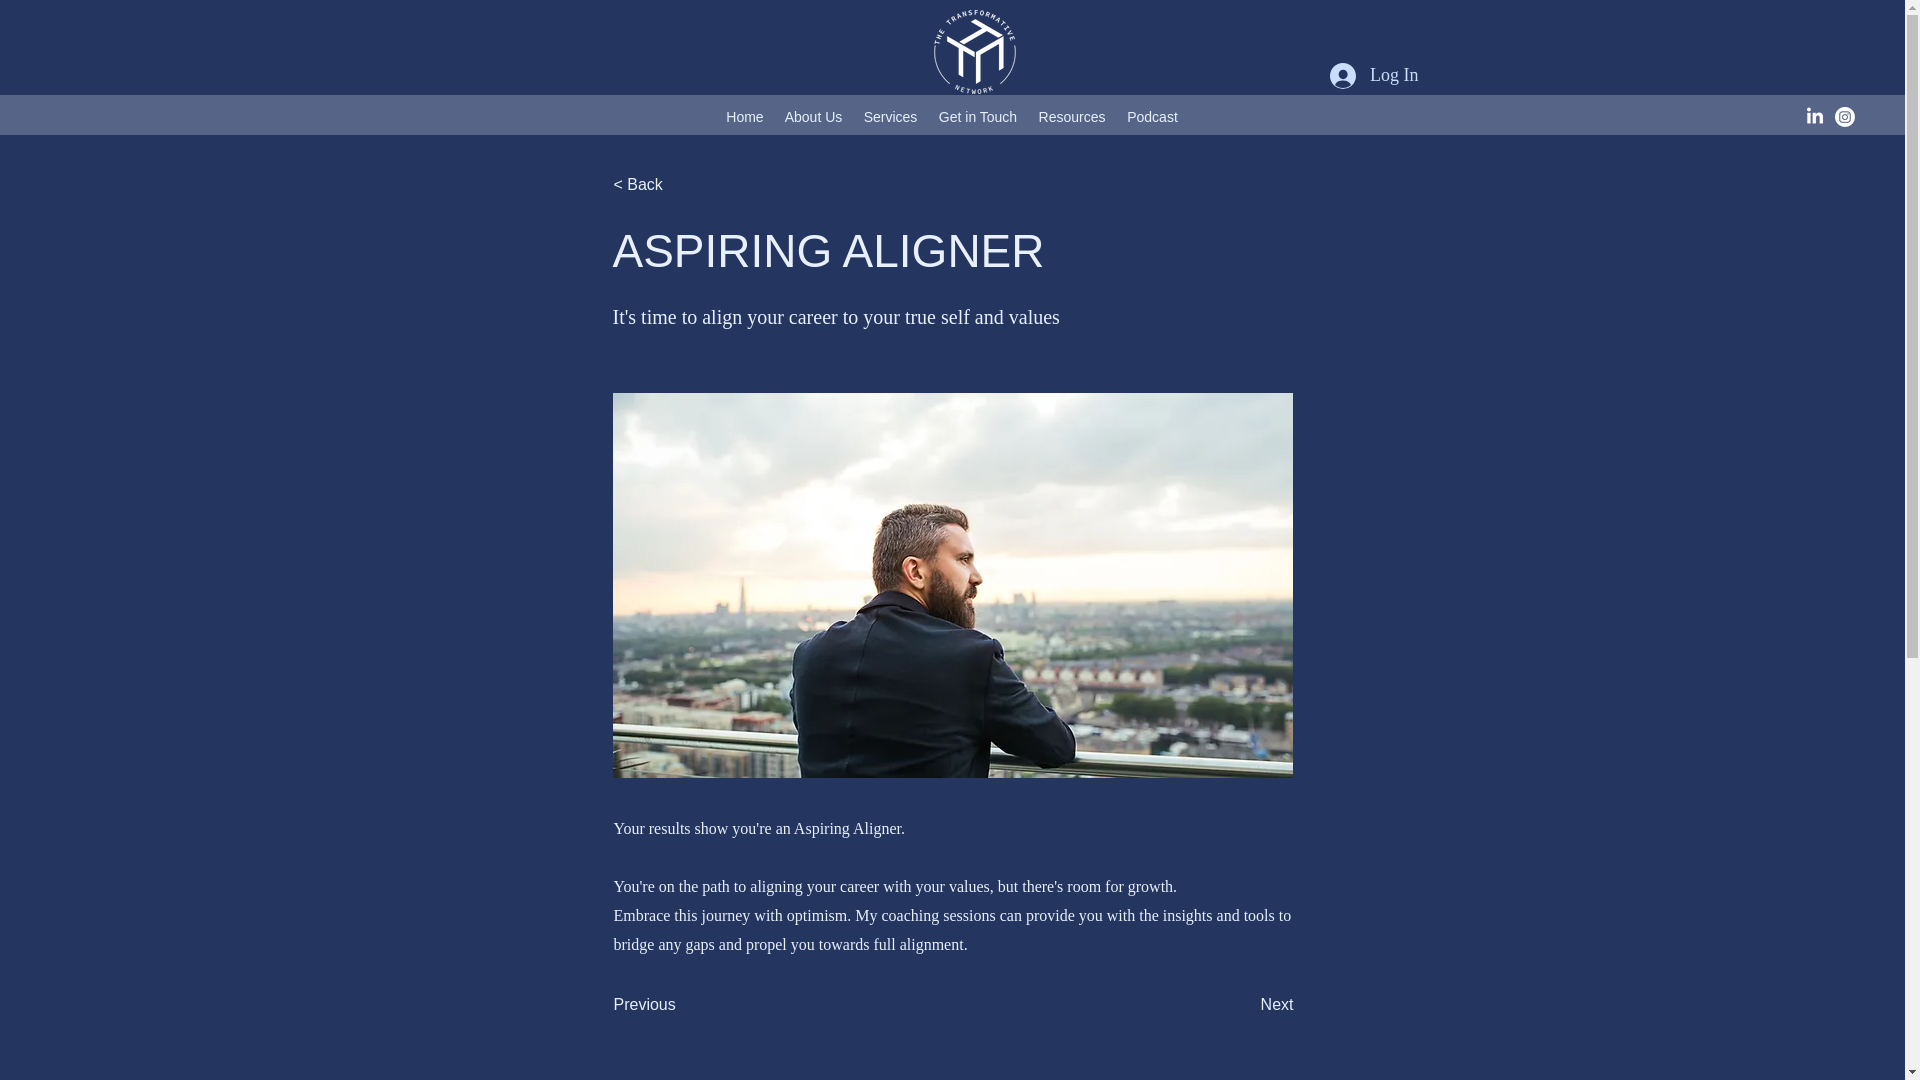 This screenshot has height=1080, width=1920. I want to click on Next, so click(1244, 1004).